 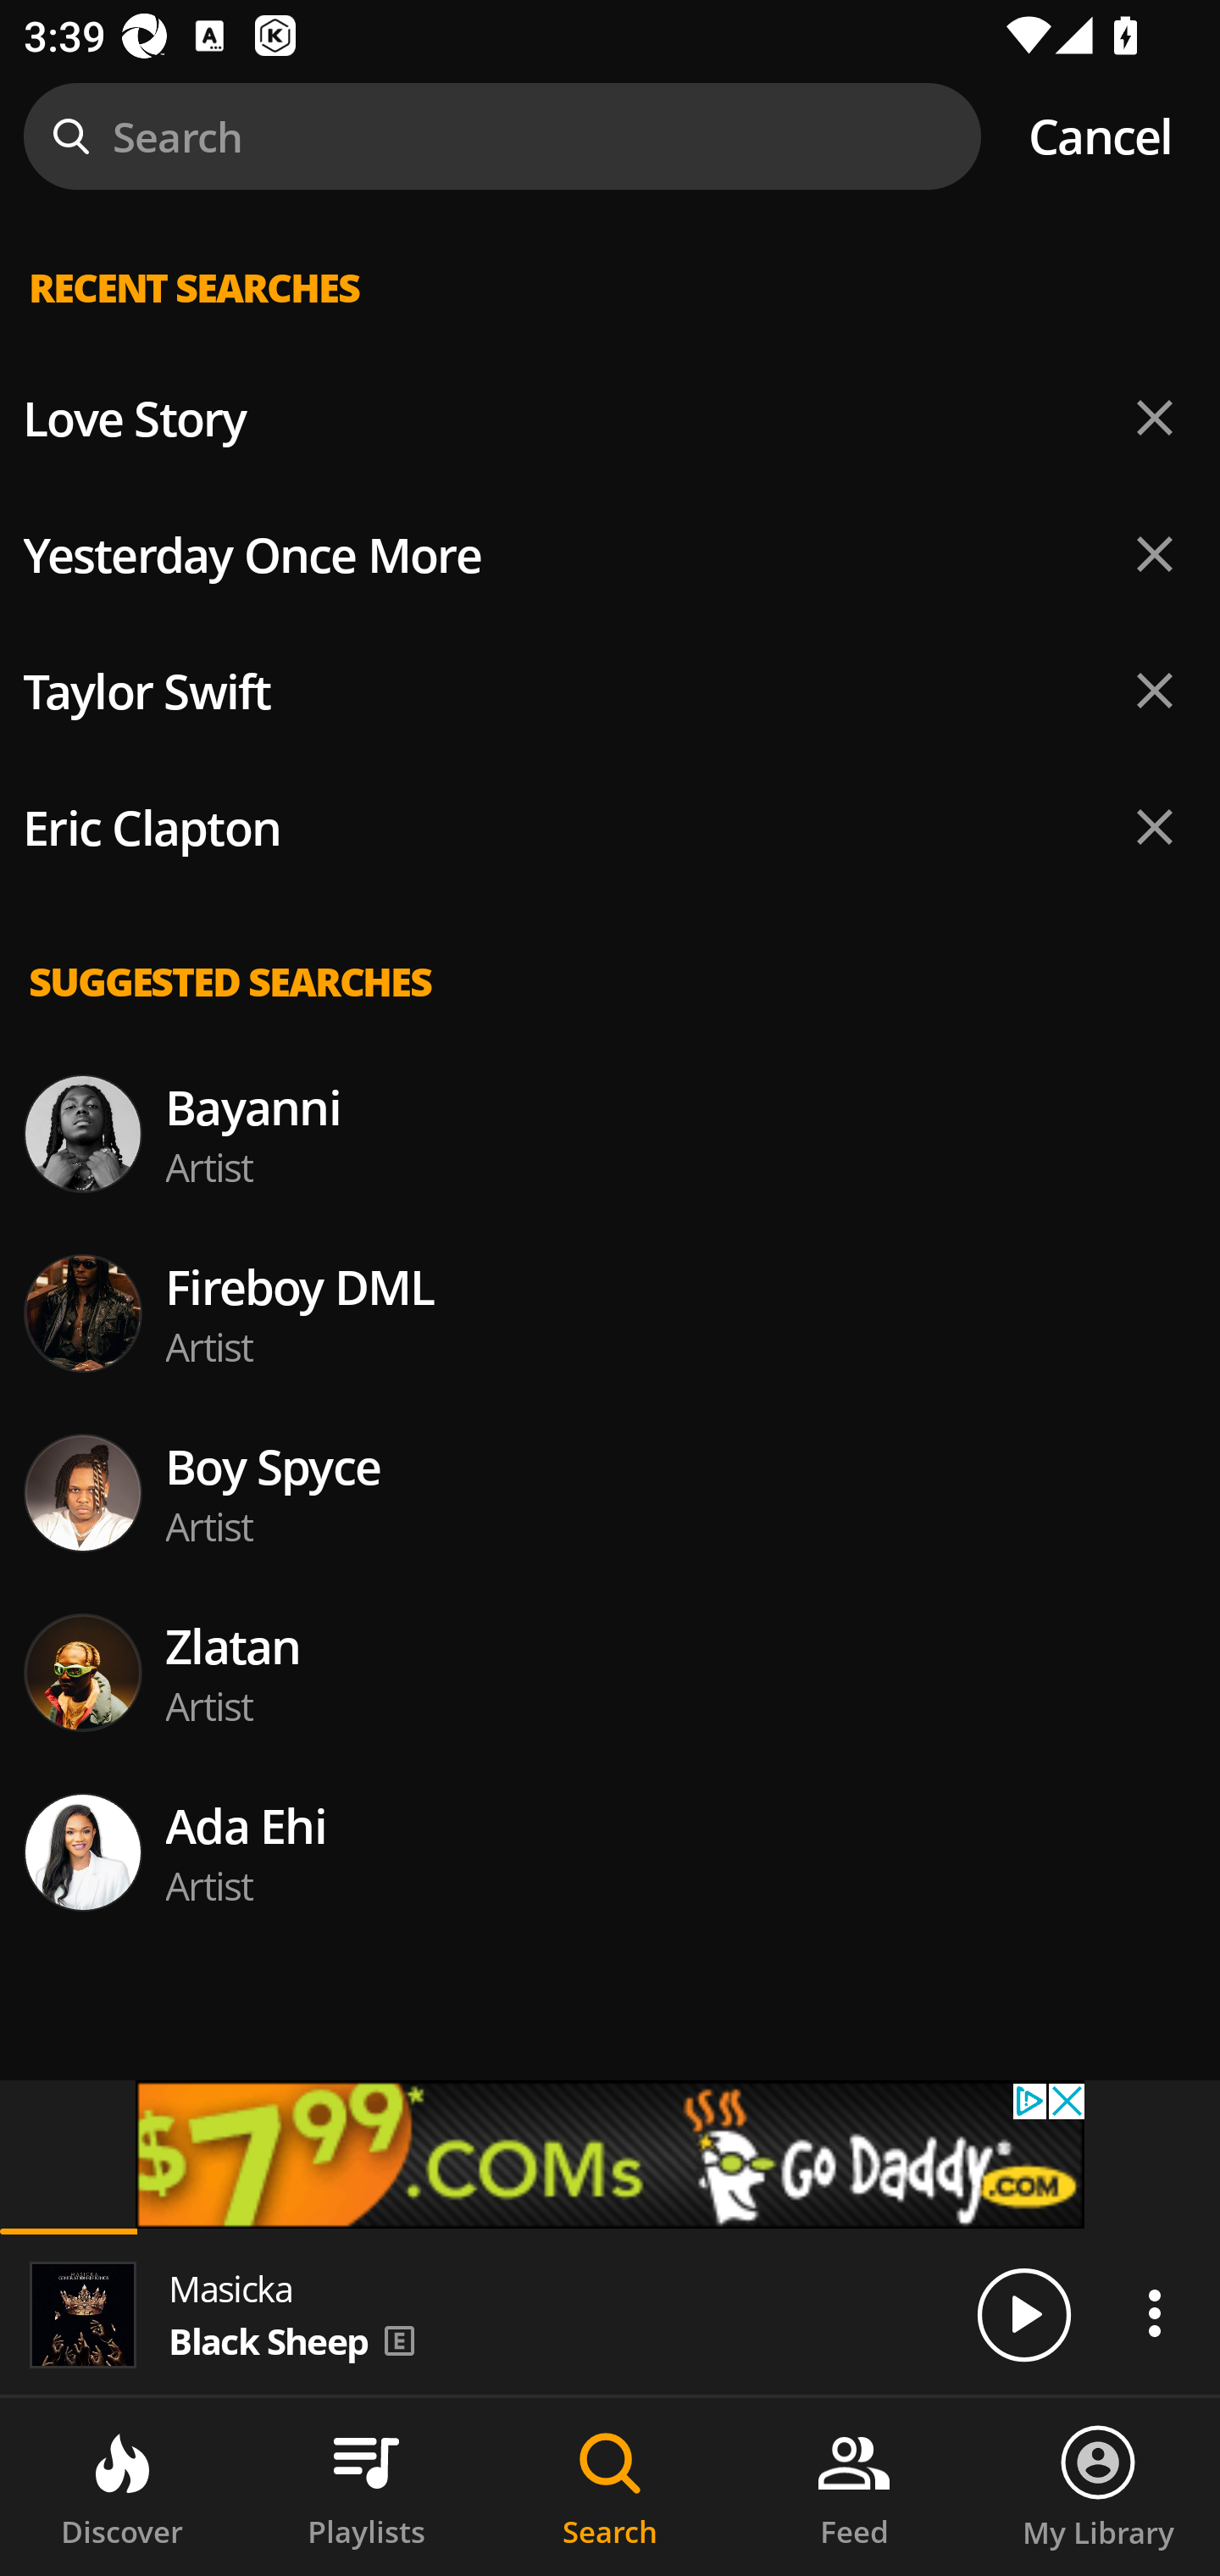 I want to click on Search Cancel, so click(x=610, y=136).